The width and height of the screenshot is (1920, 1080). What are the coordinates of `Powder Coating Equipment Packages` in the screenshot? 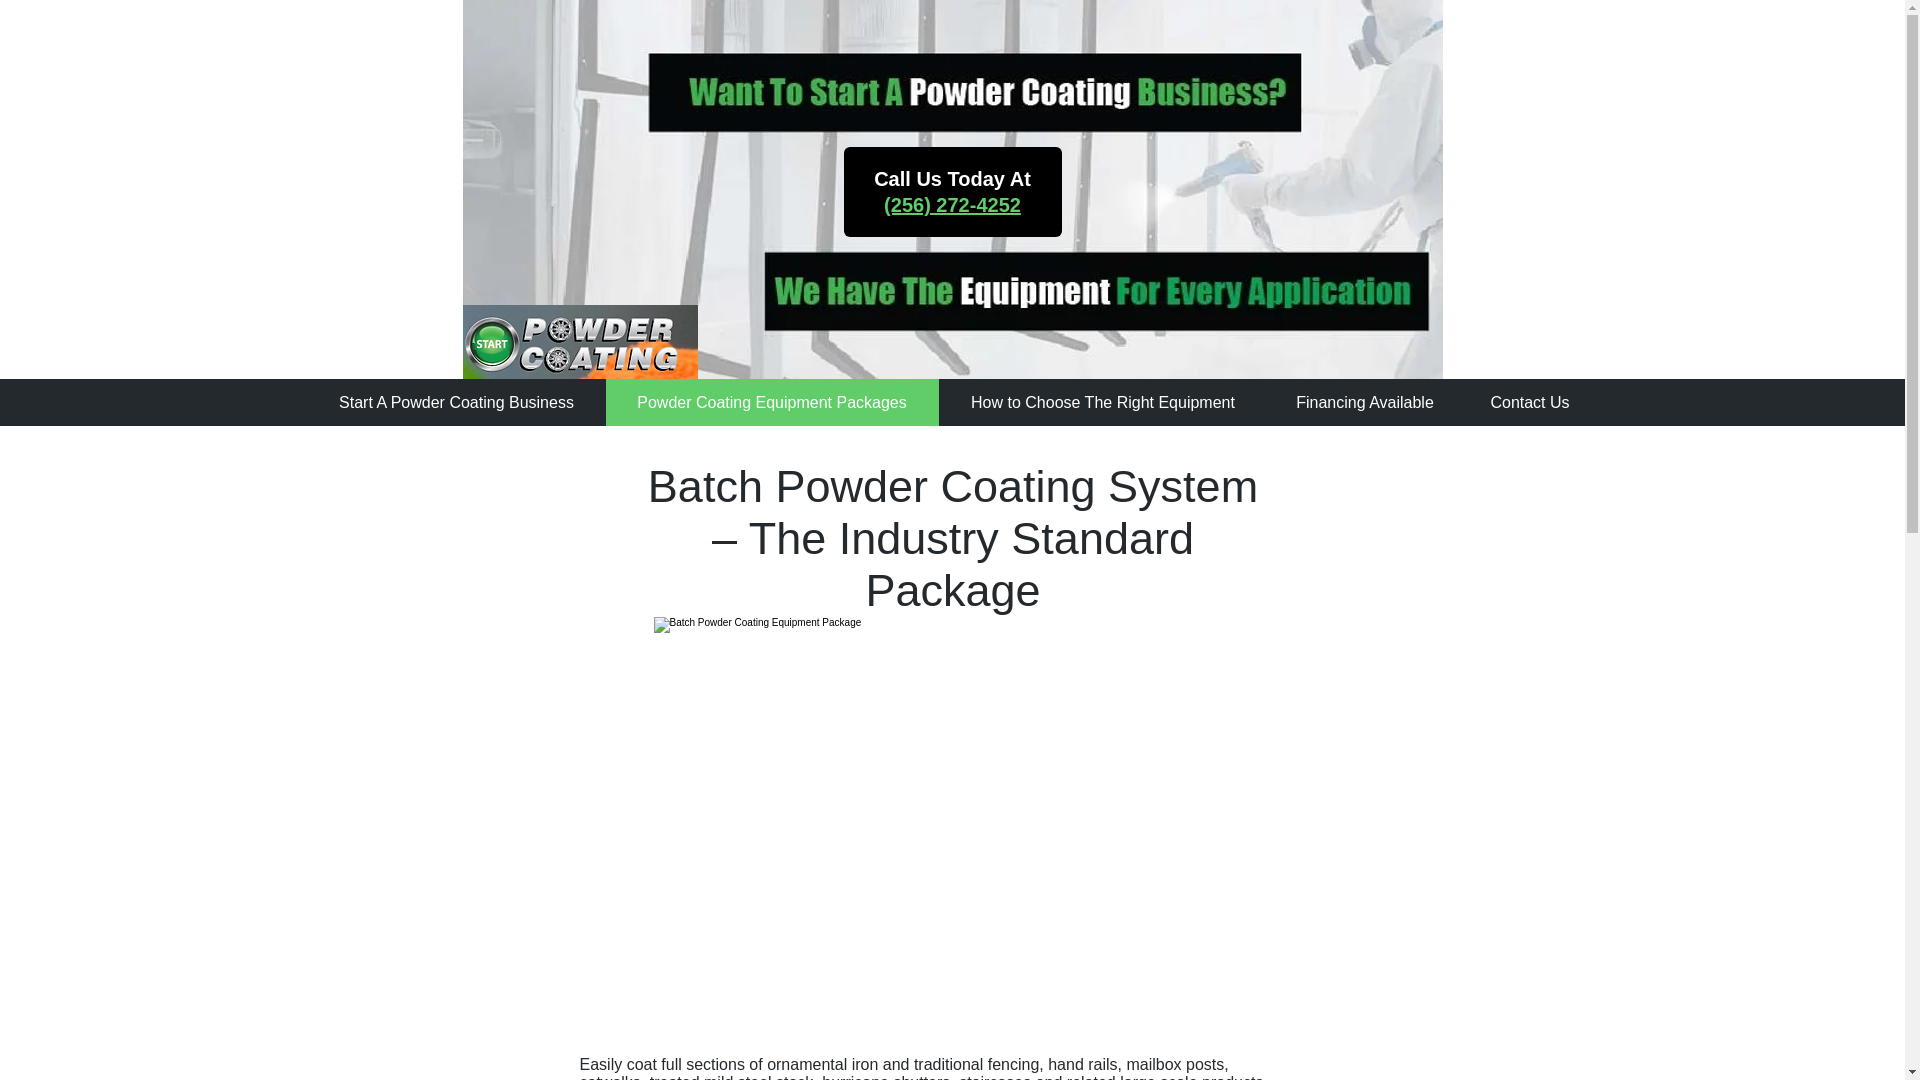 It's located at (772, 402).